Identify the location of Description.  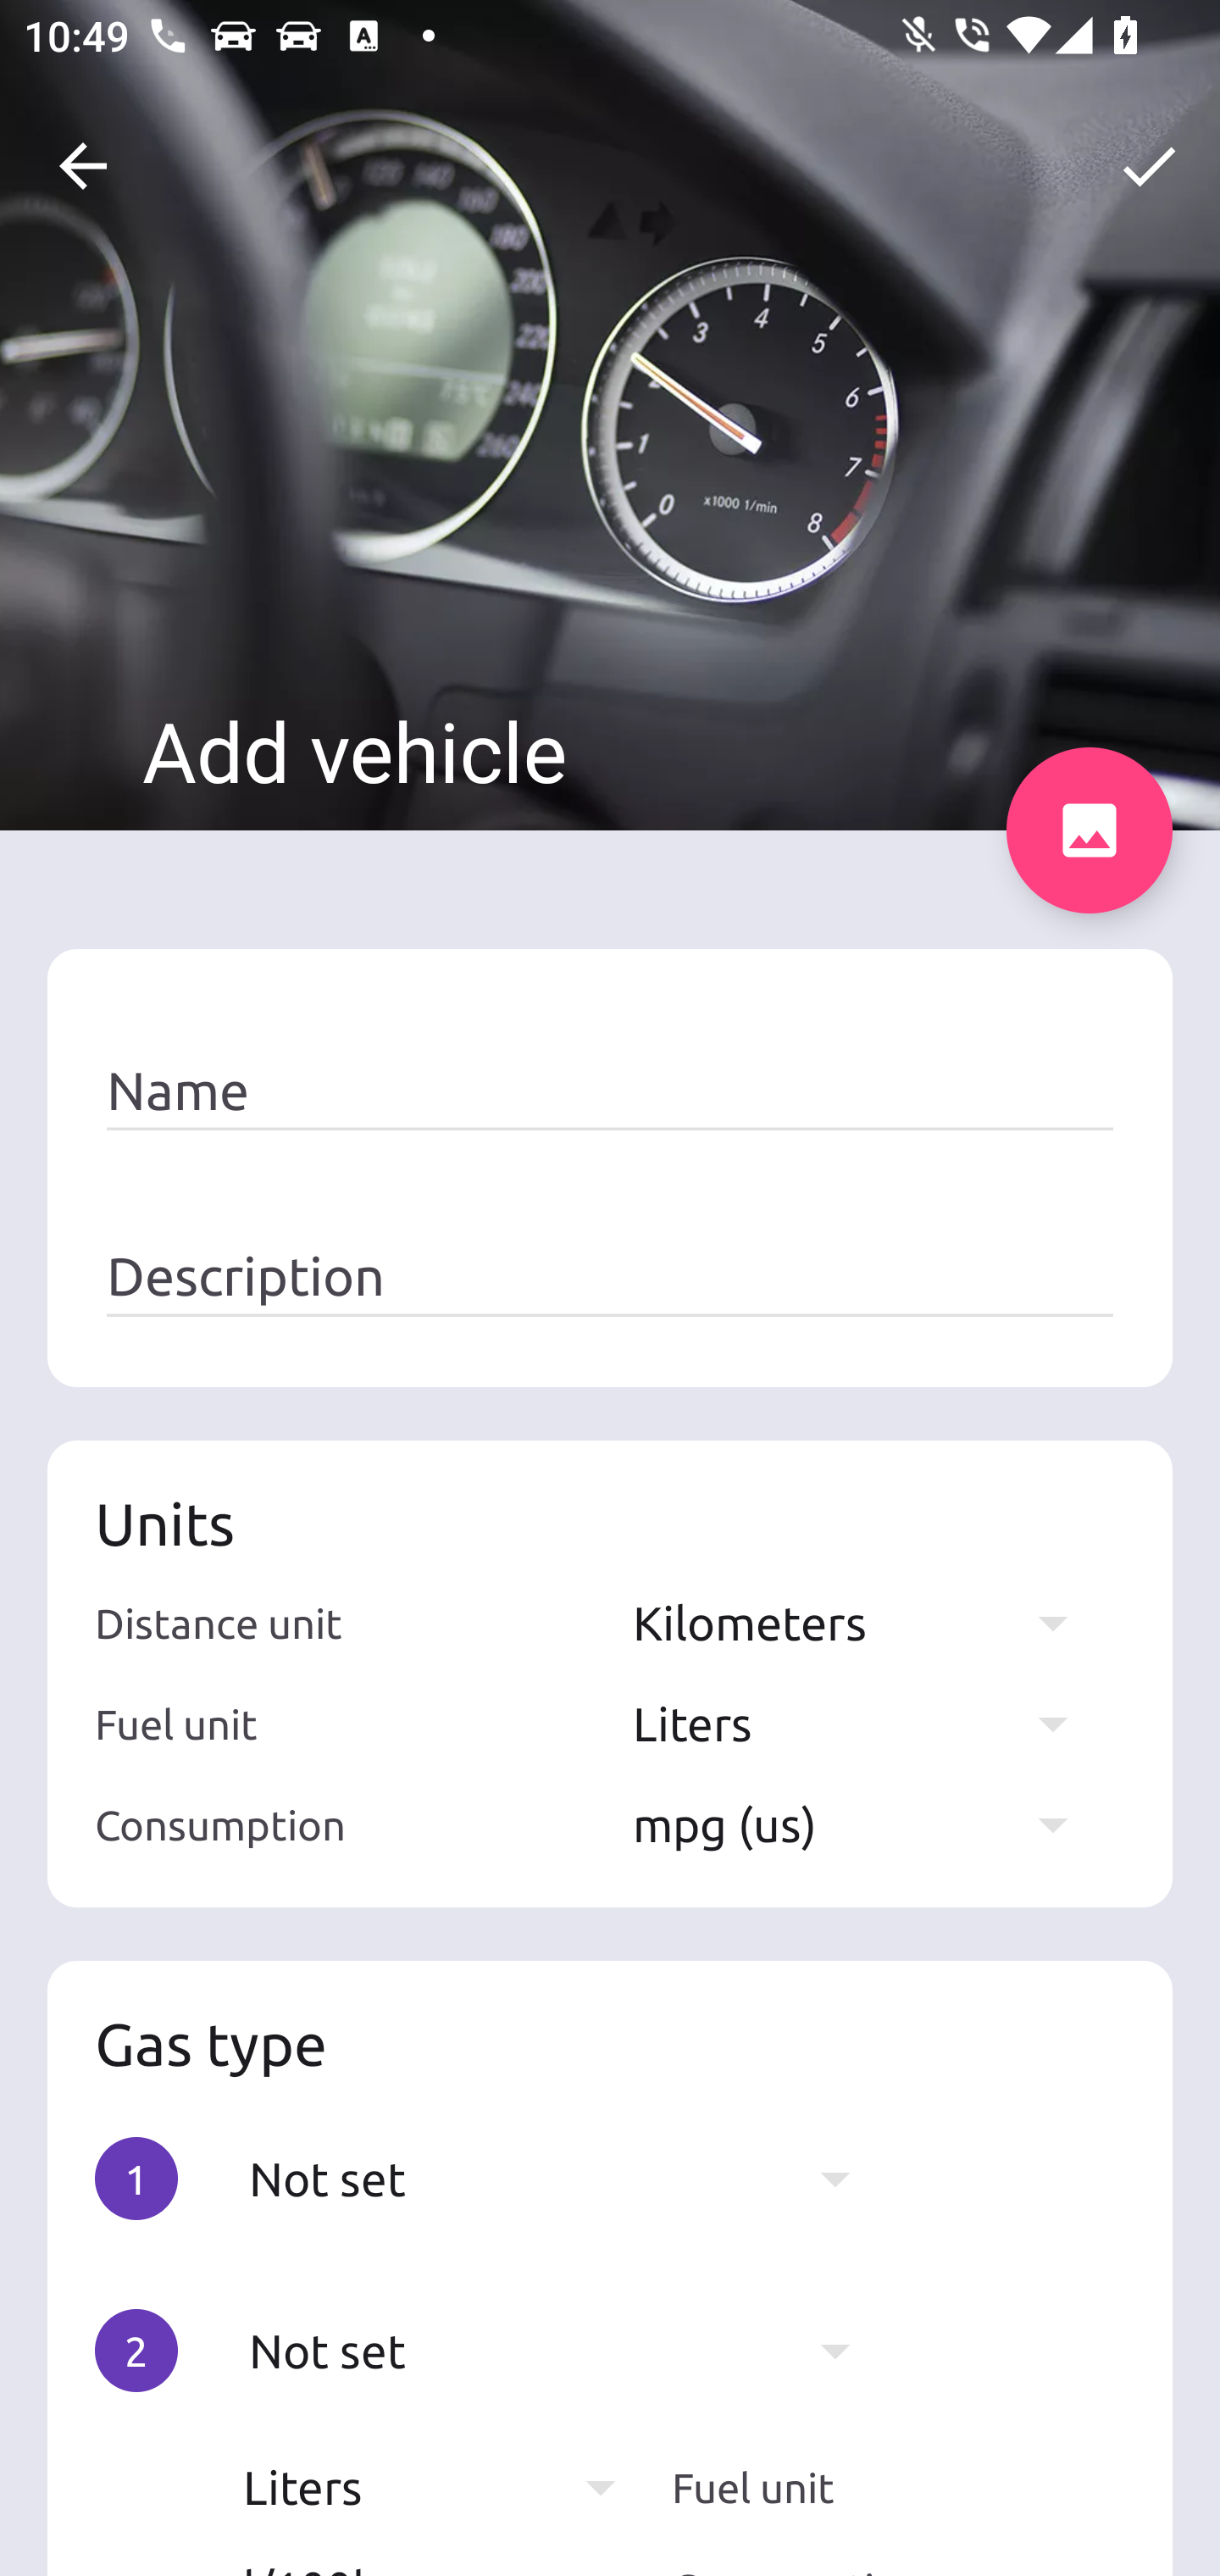
(610, 1277).